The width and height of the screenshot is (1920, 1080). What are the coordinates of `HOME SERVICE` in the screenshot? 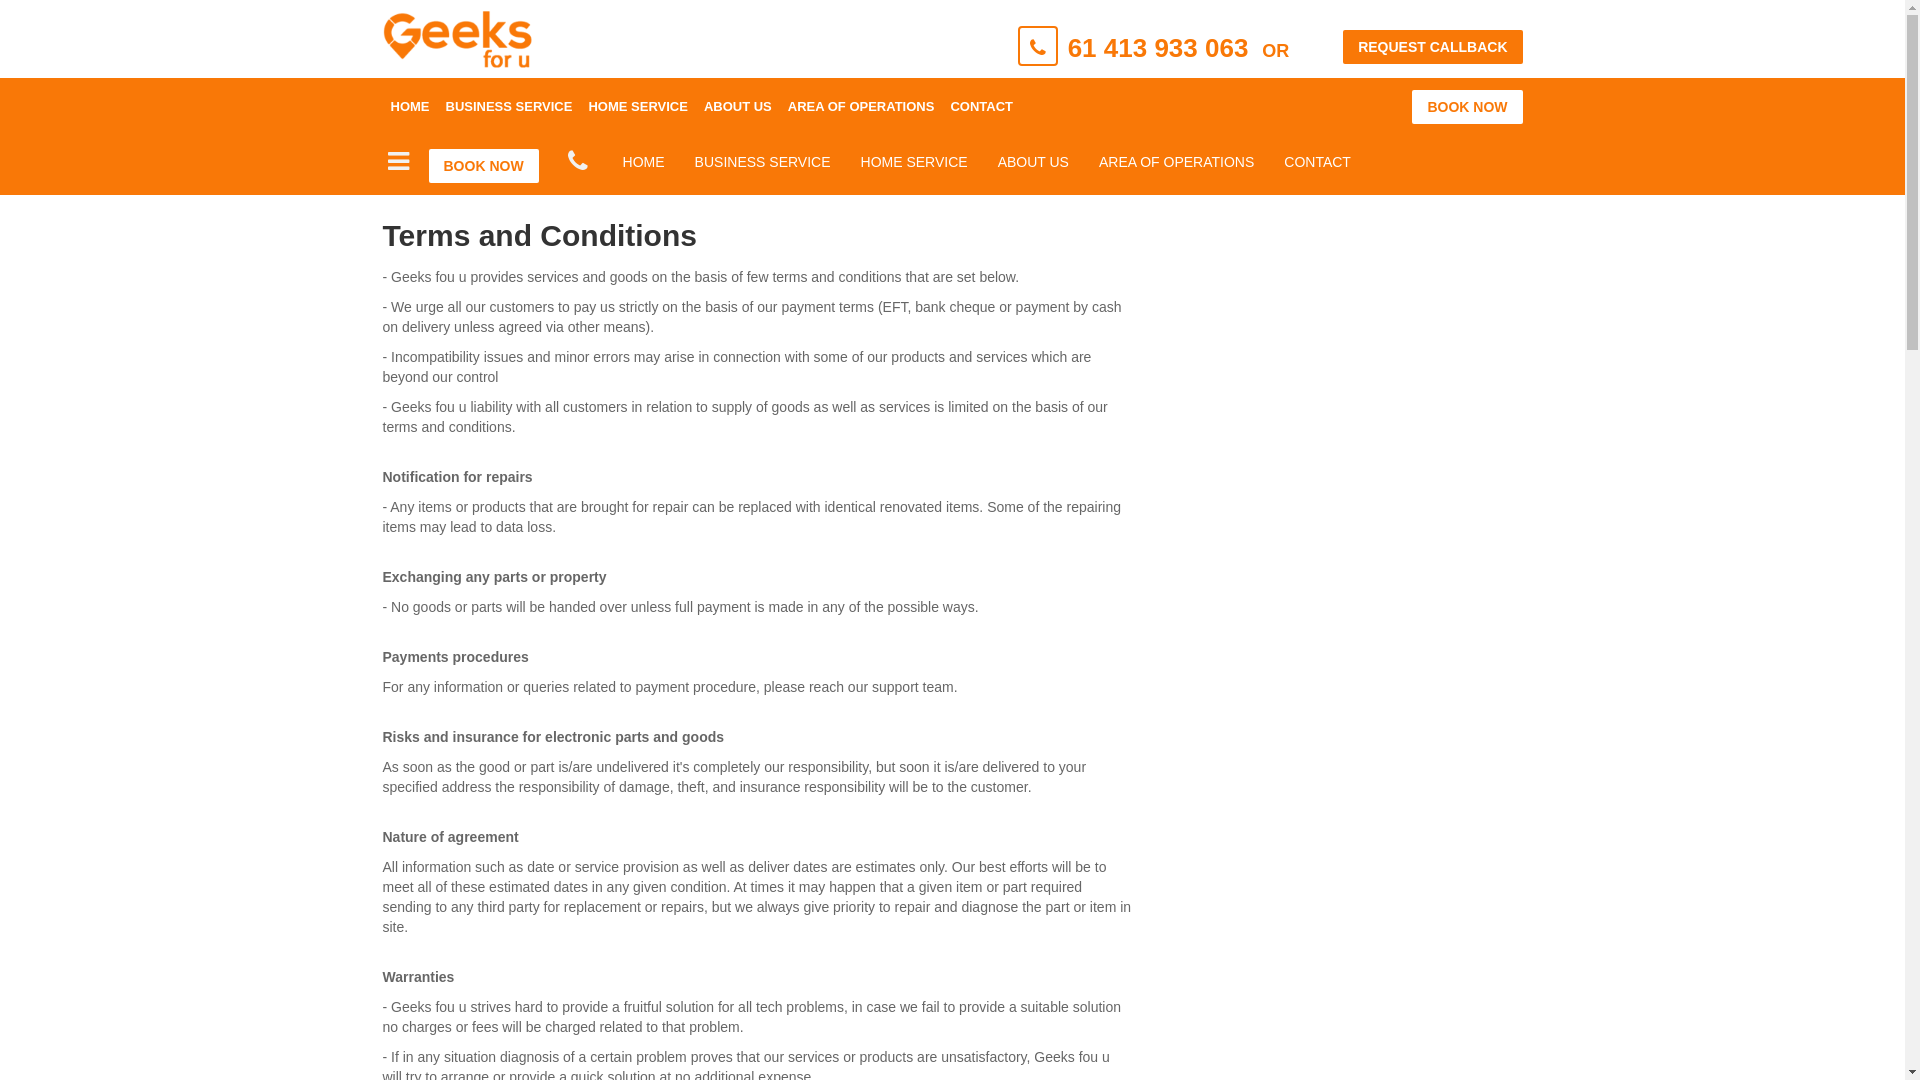 It's located at (914, 162).